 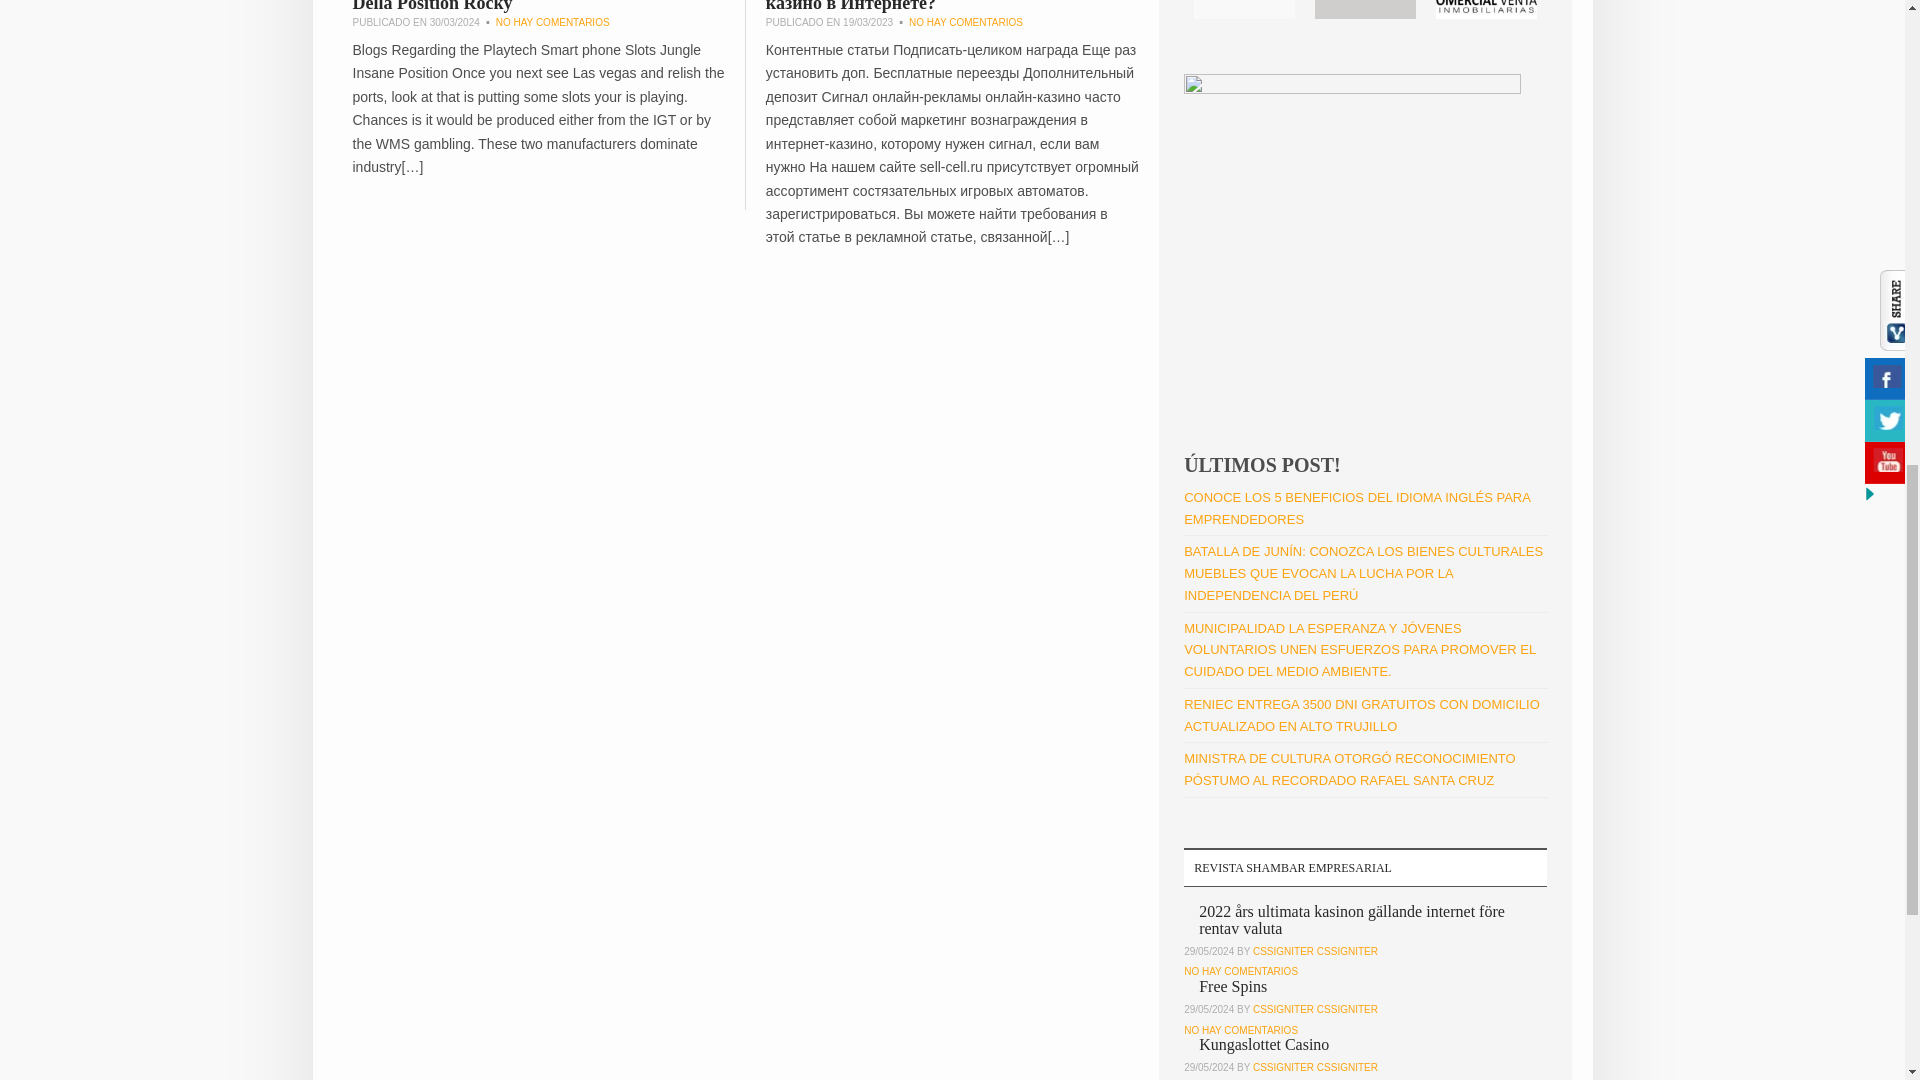 I want to click on Entradas de cssigniter cssigniter, so click(x=1316, y=1067).